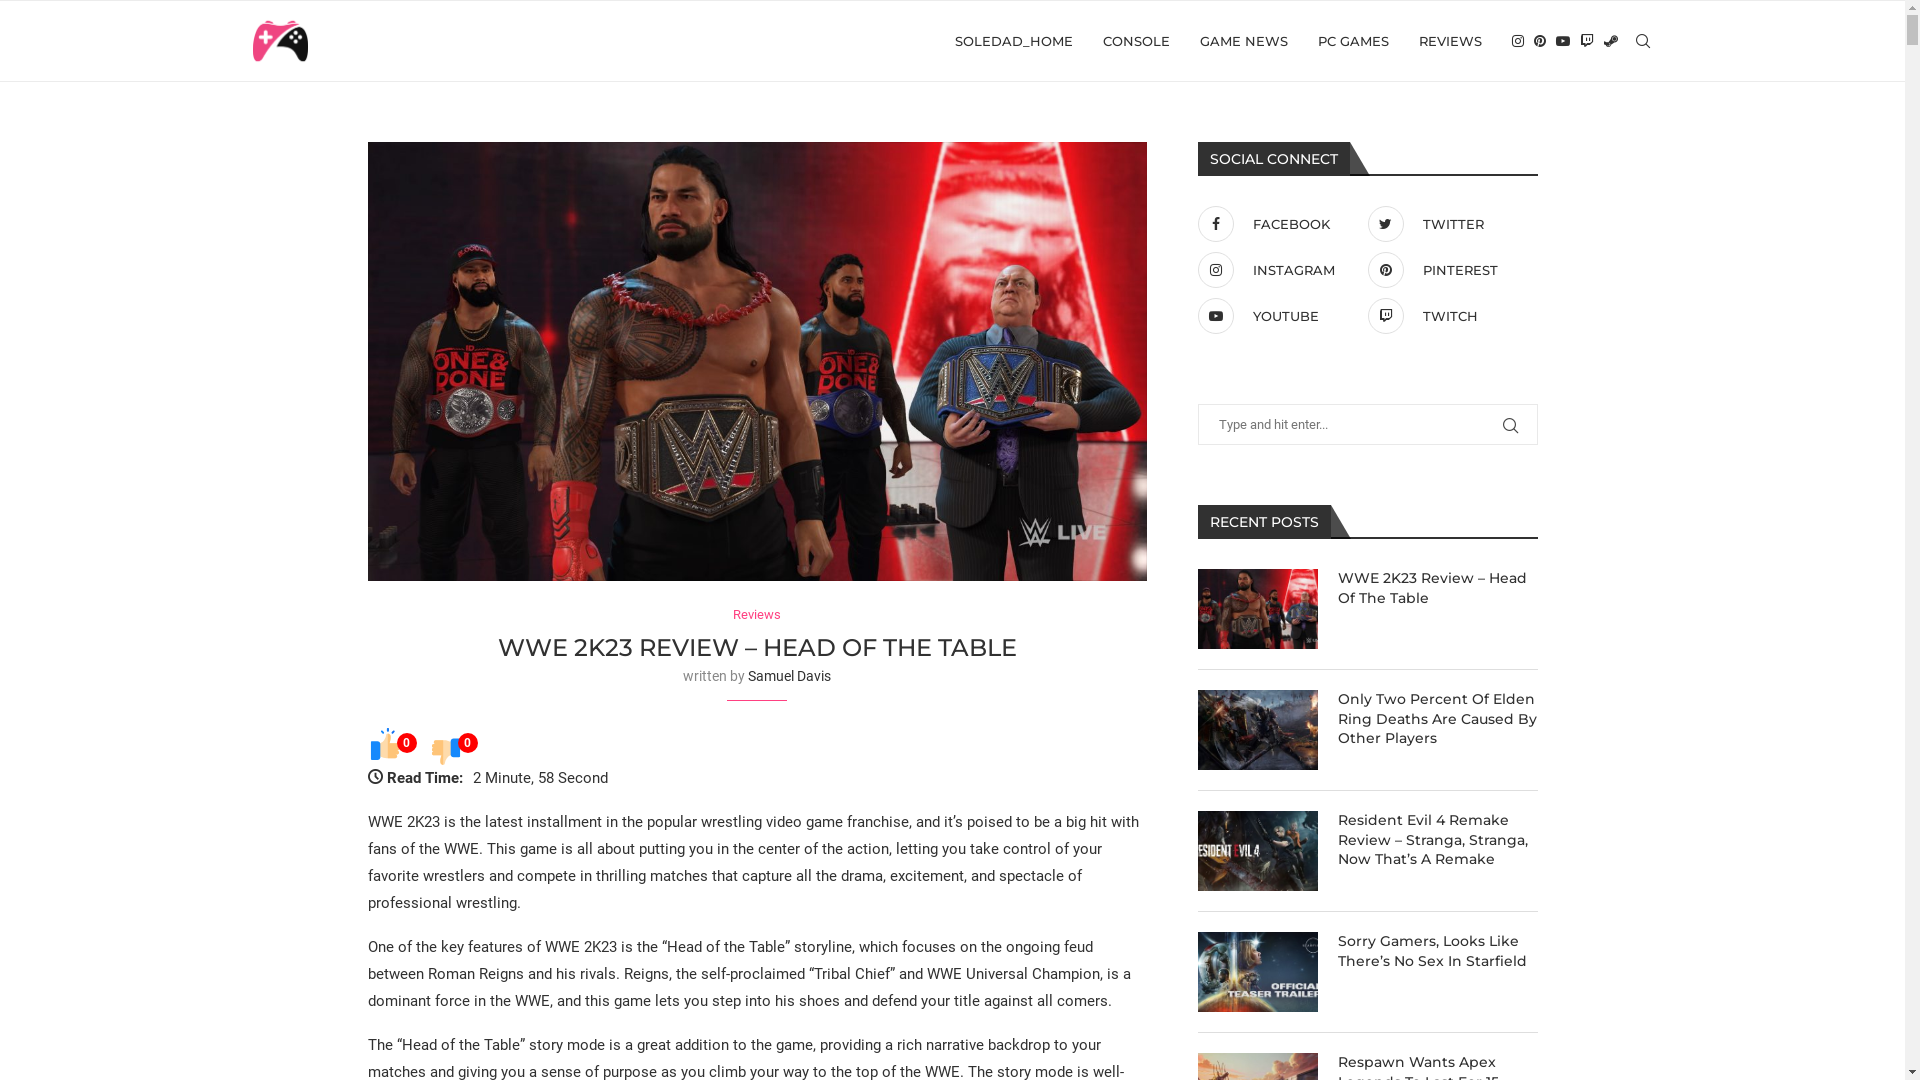  What do you see at coordinates (1447, 316) in the screenshot?
I see `TWITCH` at bounding box center [1447, 316].